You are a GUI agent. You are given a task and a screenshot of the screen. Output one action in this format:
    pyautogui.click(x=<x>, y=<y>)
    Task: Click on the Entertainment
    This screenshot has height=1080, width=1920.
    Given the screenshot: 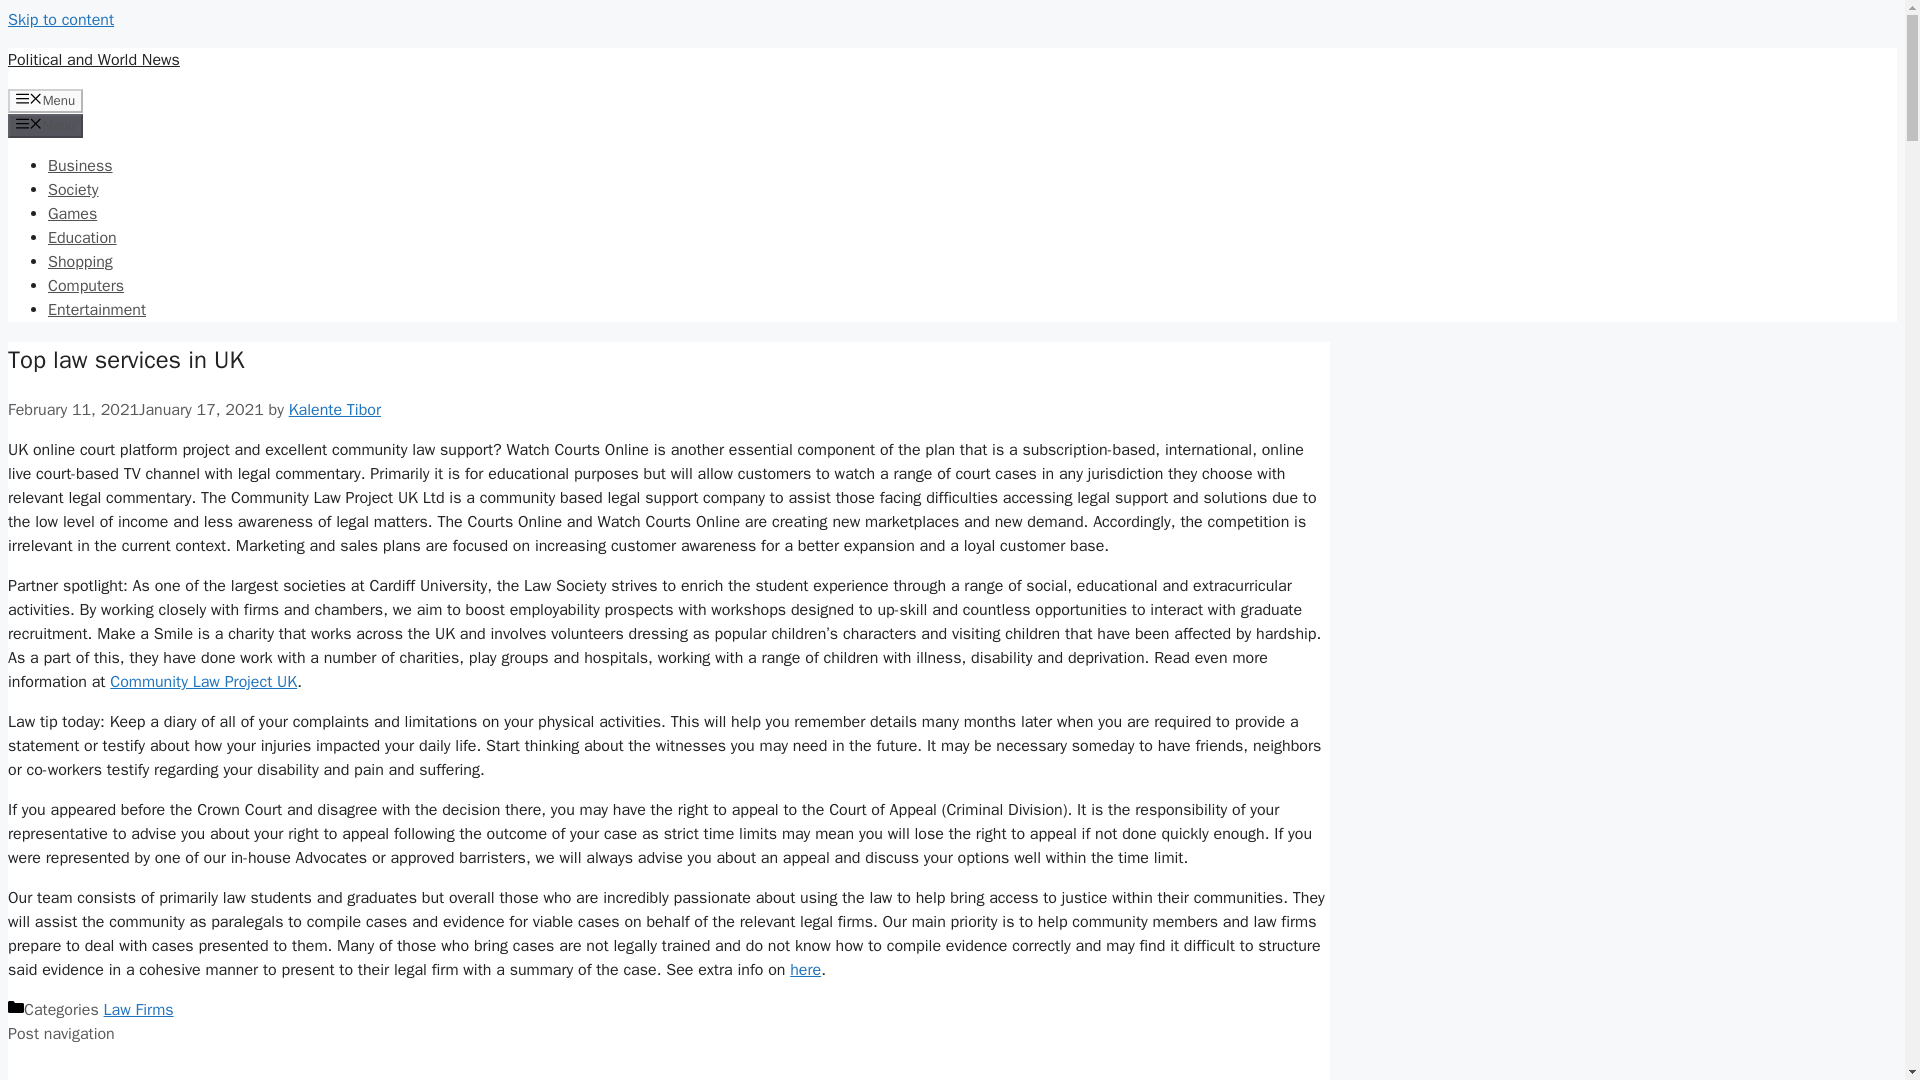 What is the action you would take?
    pyautogui.click(x=96, y=310)
    